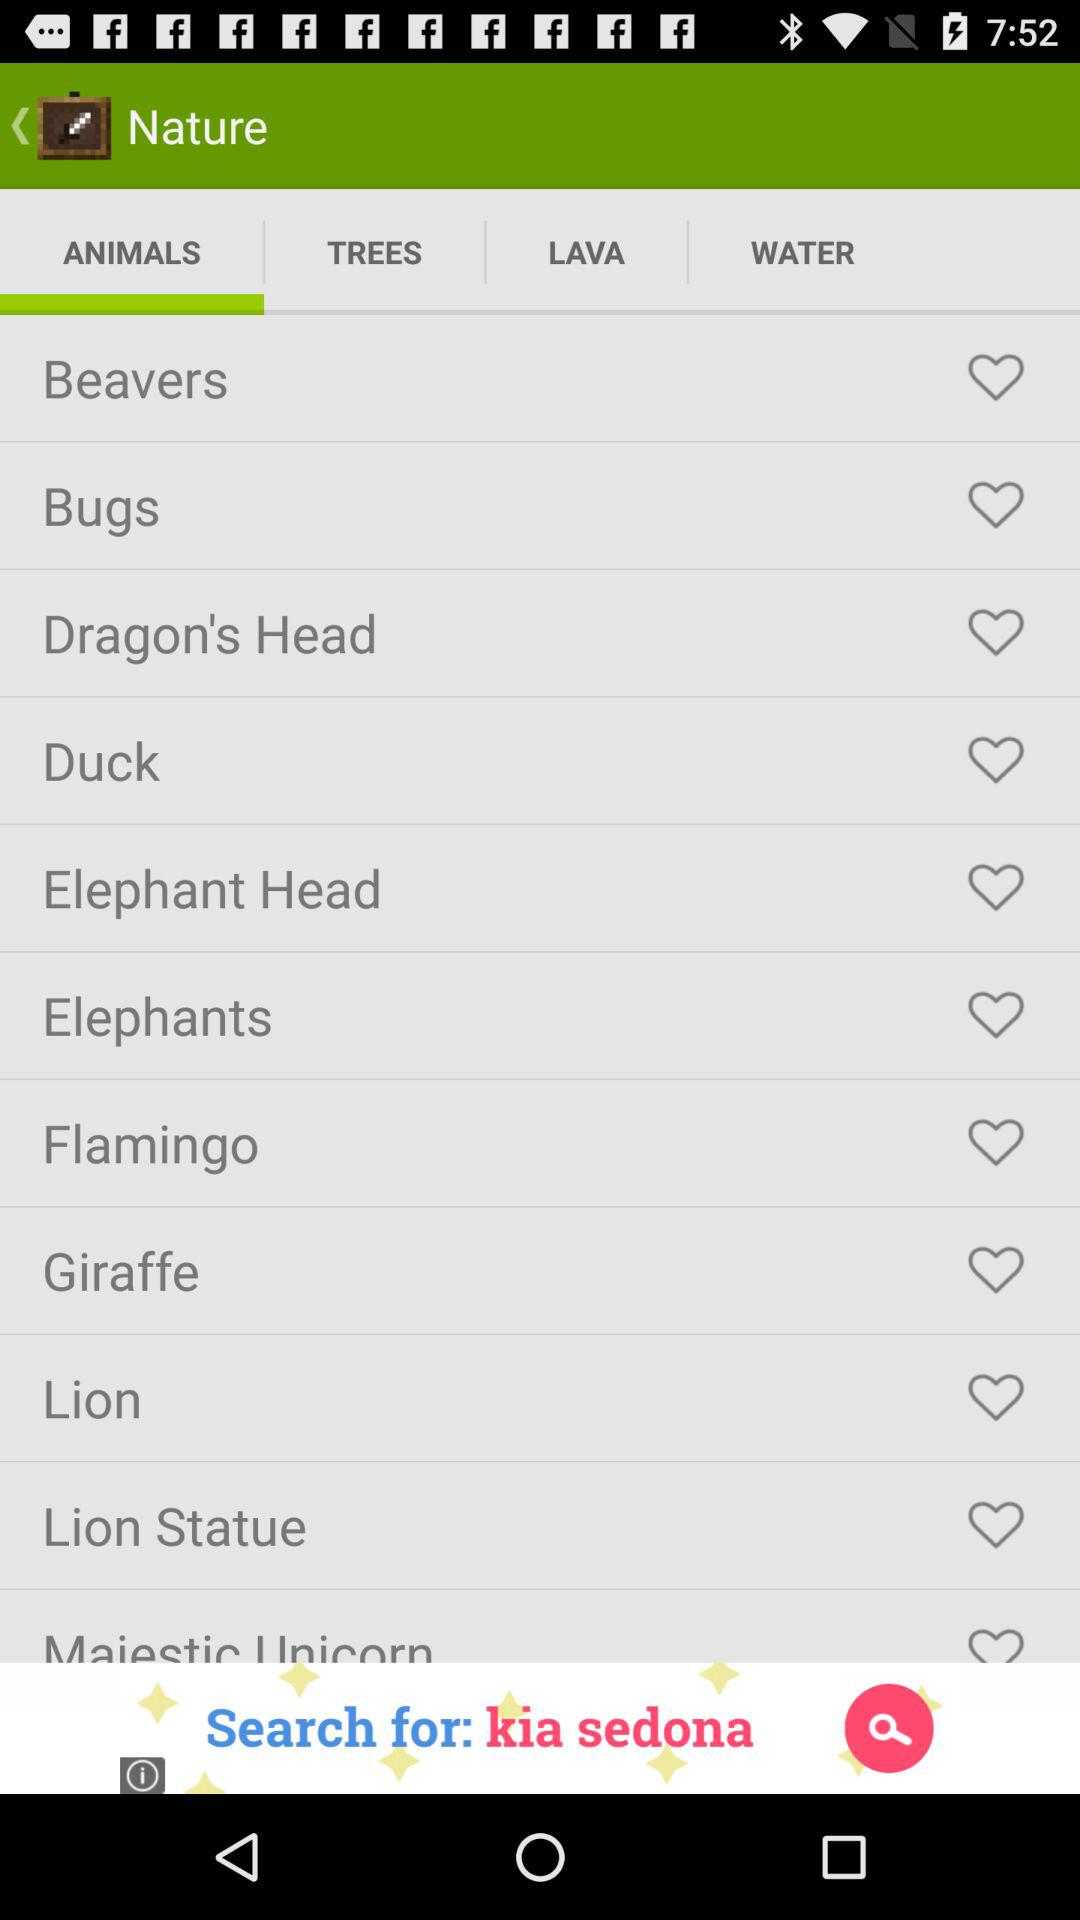  I want to click on hart button, so click(996, 1015).